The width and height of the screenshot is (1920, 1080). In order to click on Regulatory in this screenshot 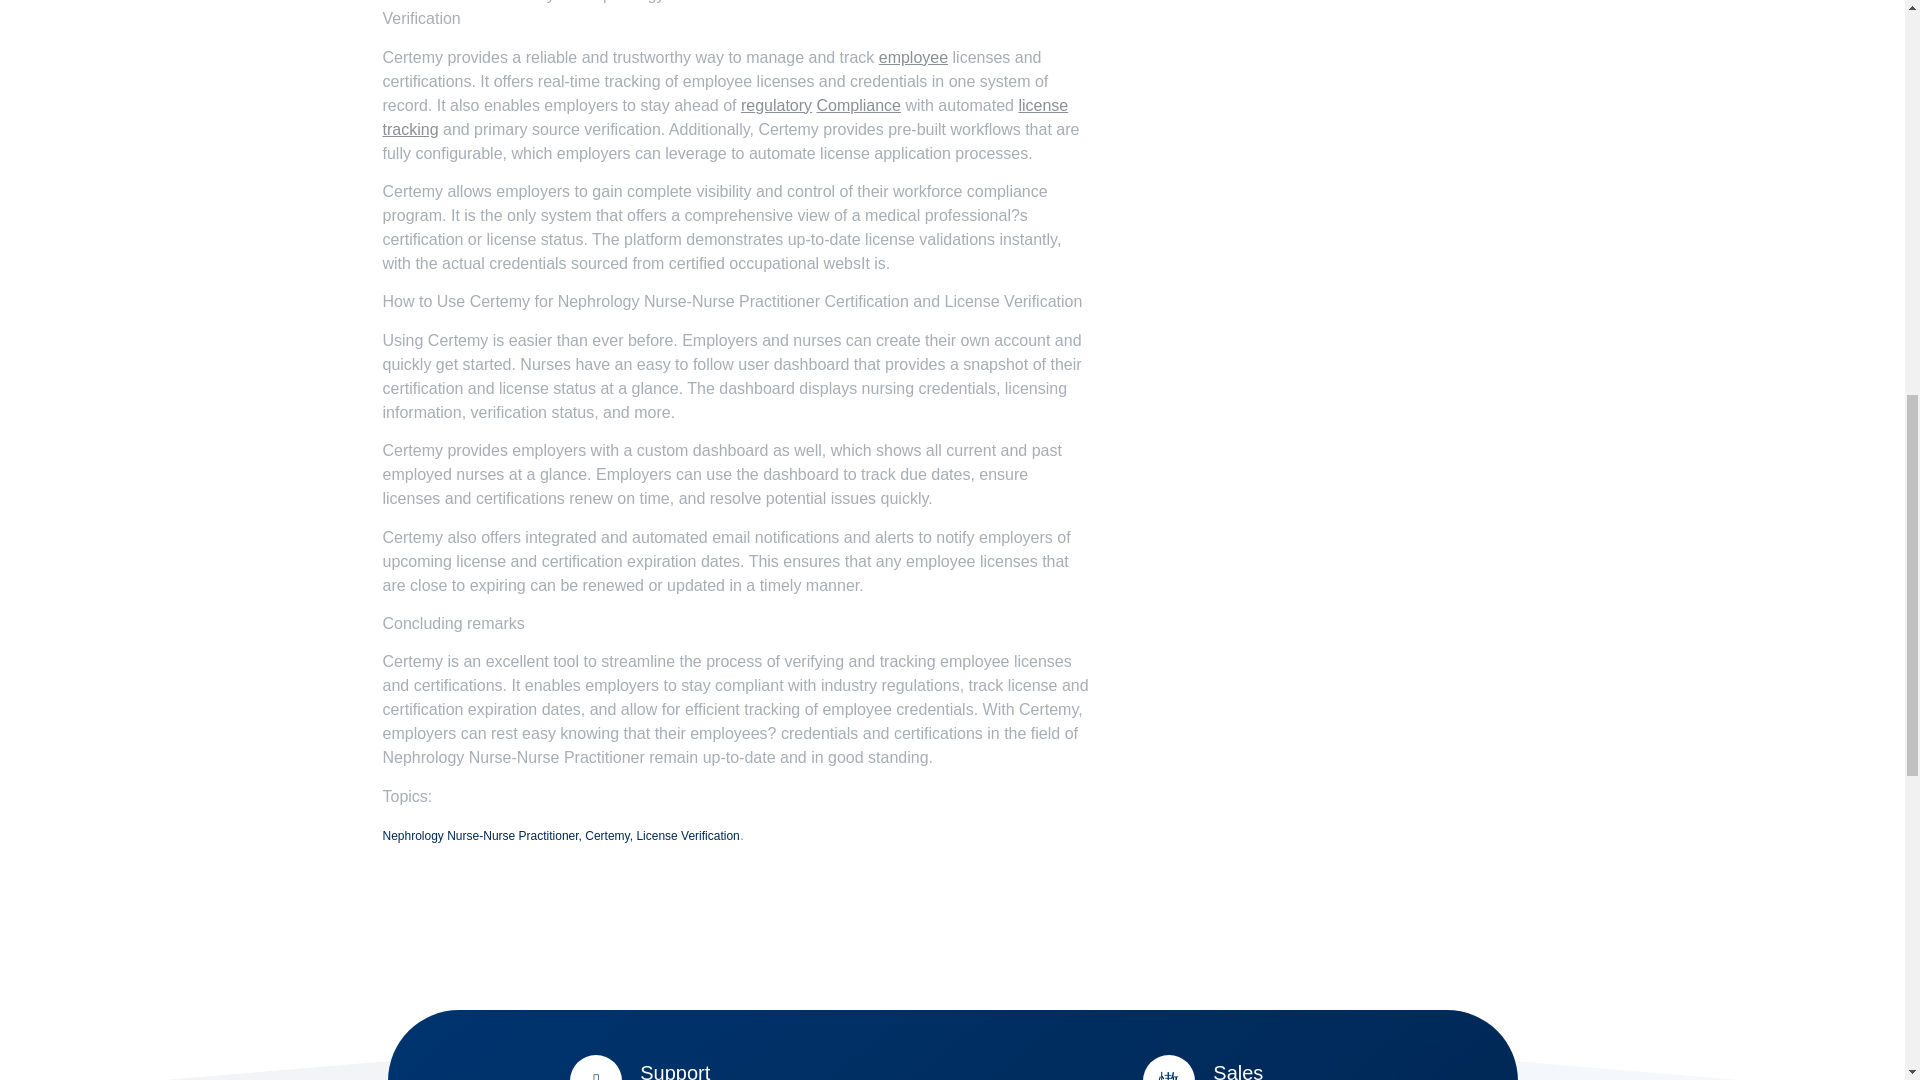, I will do `click(776, 106)`.